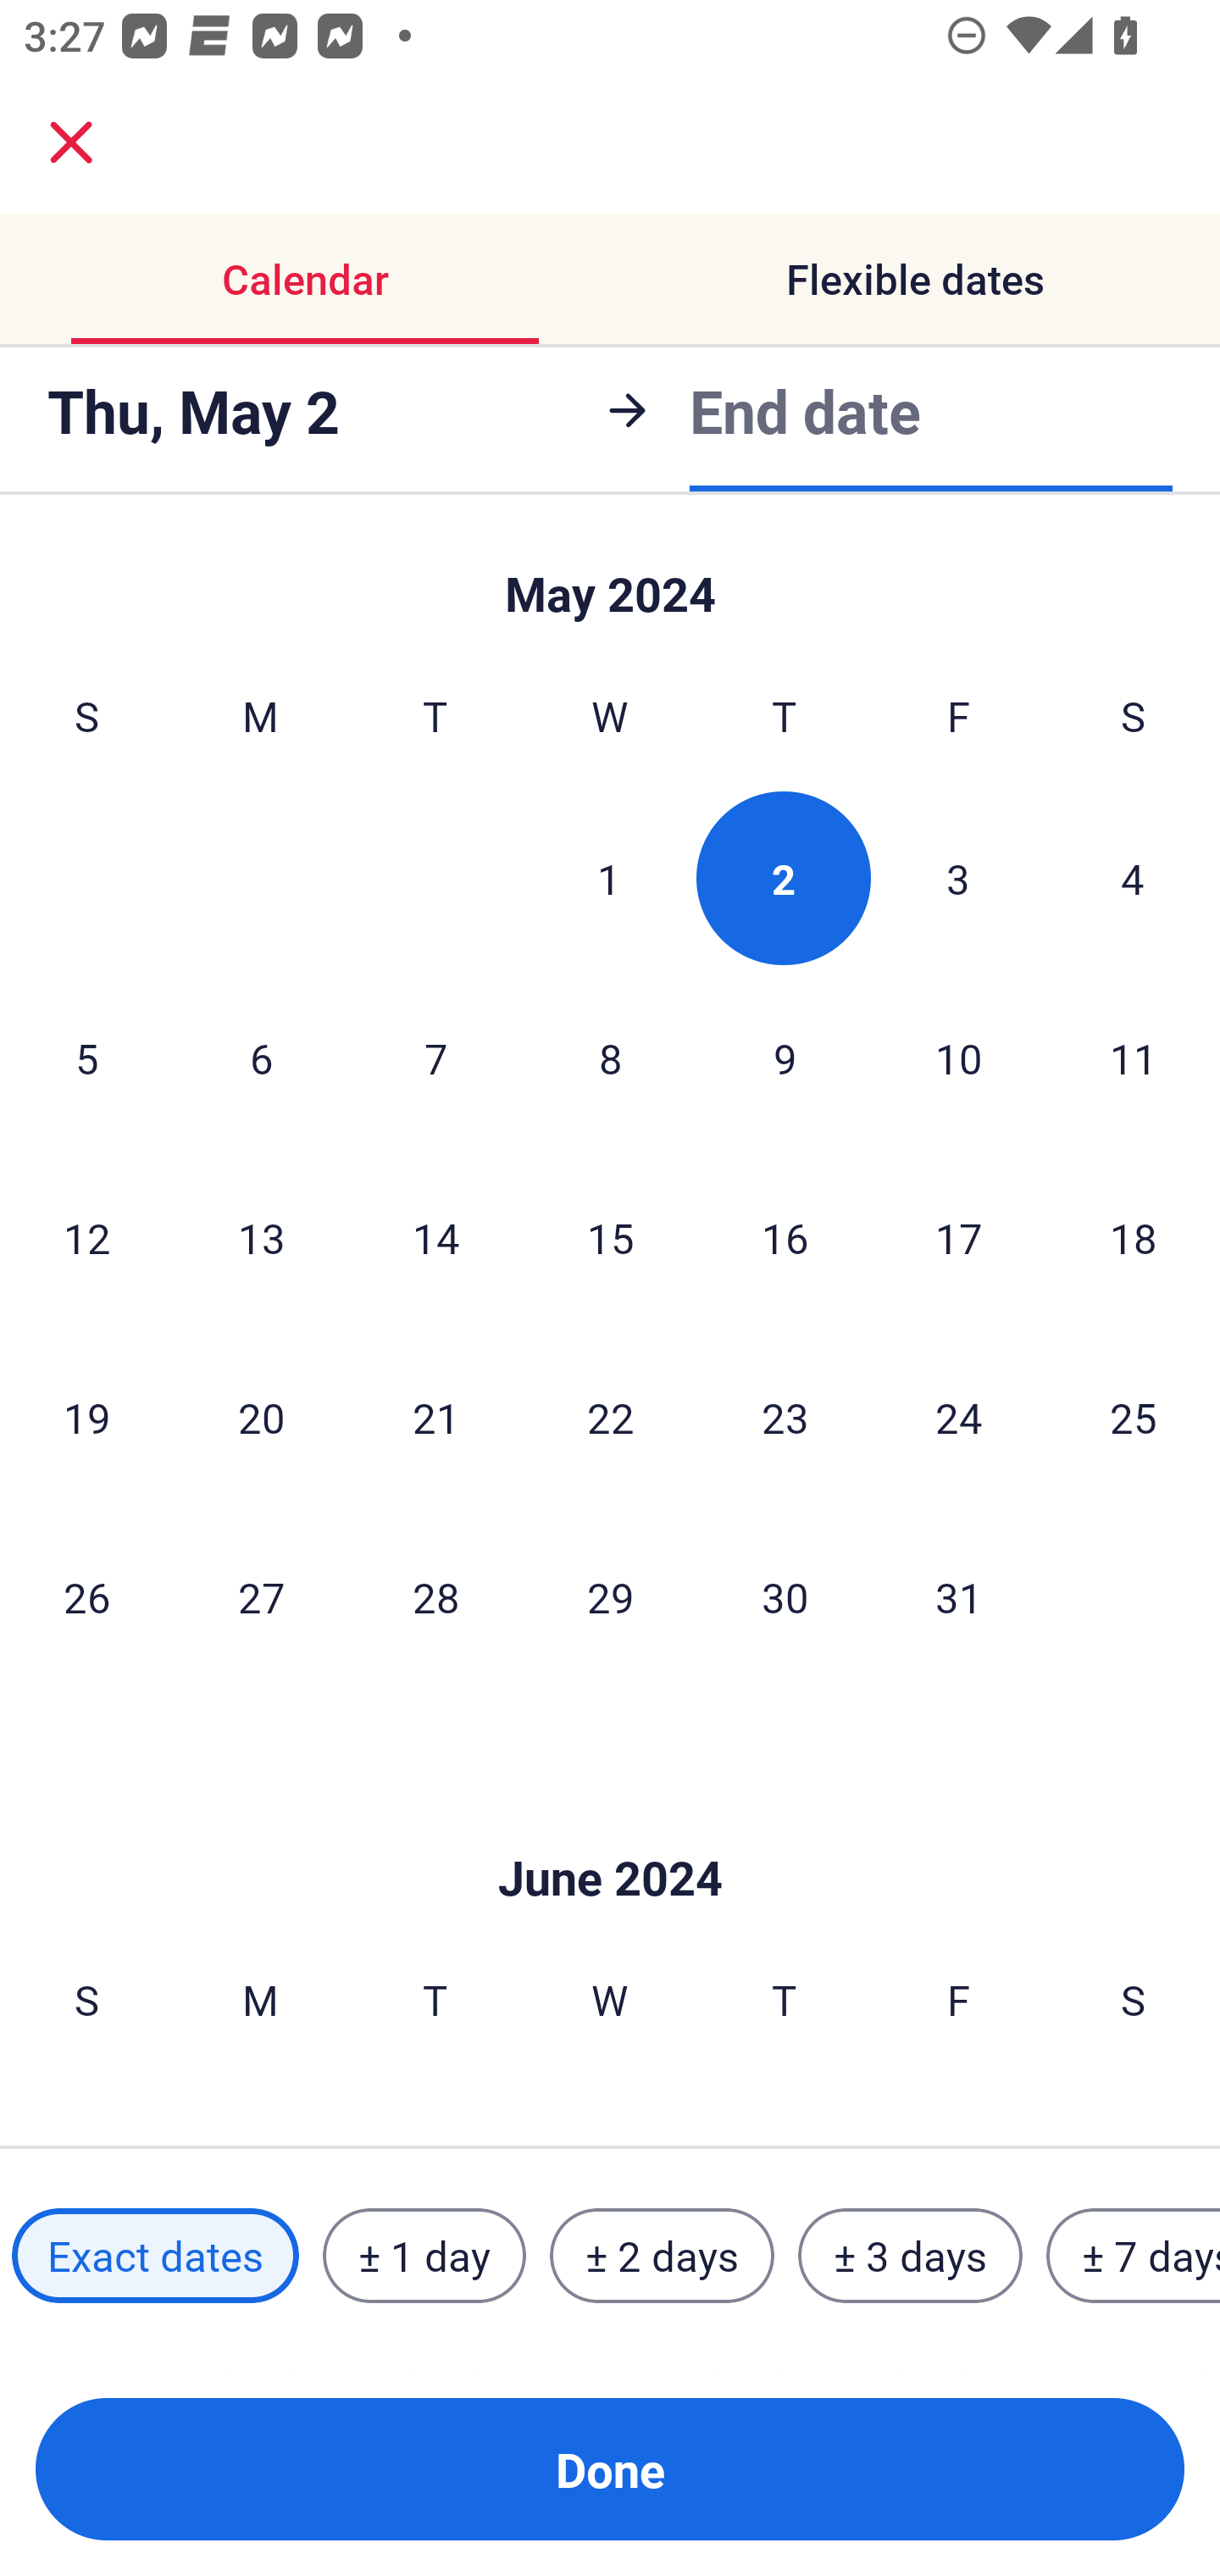 The image size is (1220, 2576). Describe the element at coordinates (785, 1596) in the screenshot. I see `30 Thursday, May 30, 2024` at that location.